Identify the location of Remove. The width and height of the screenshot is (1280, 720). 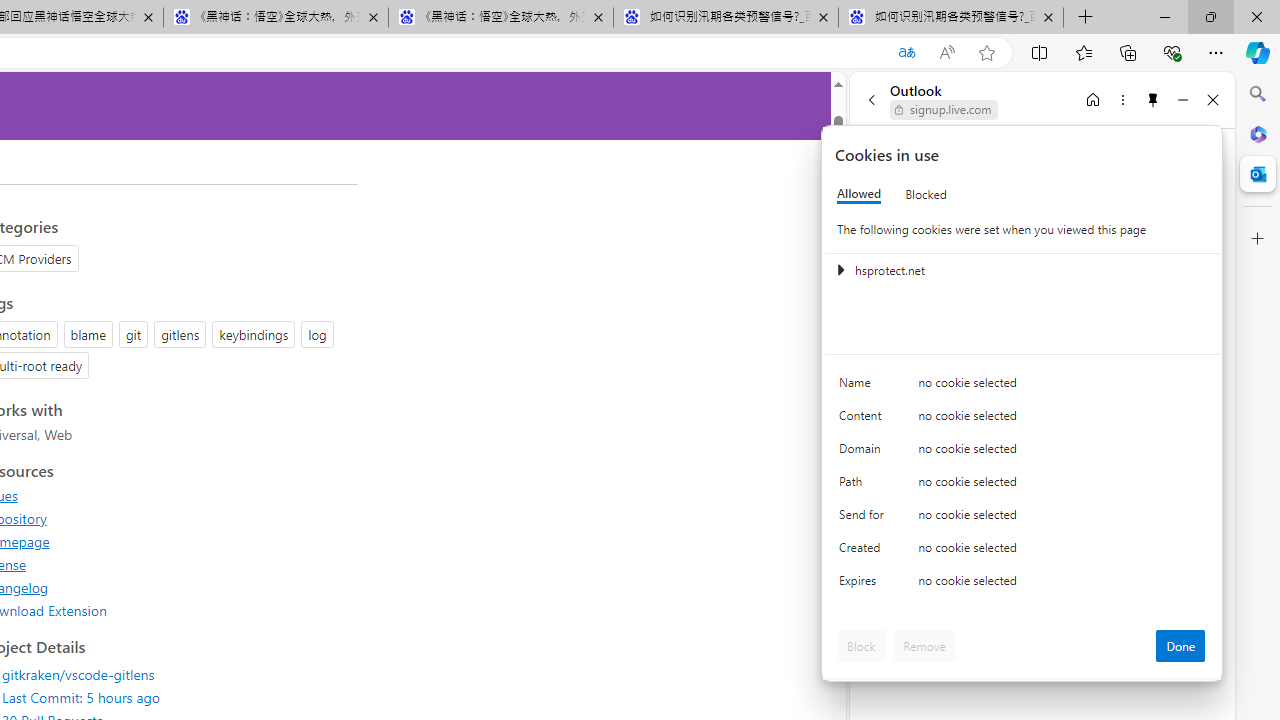
(924, 646).